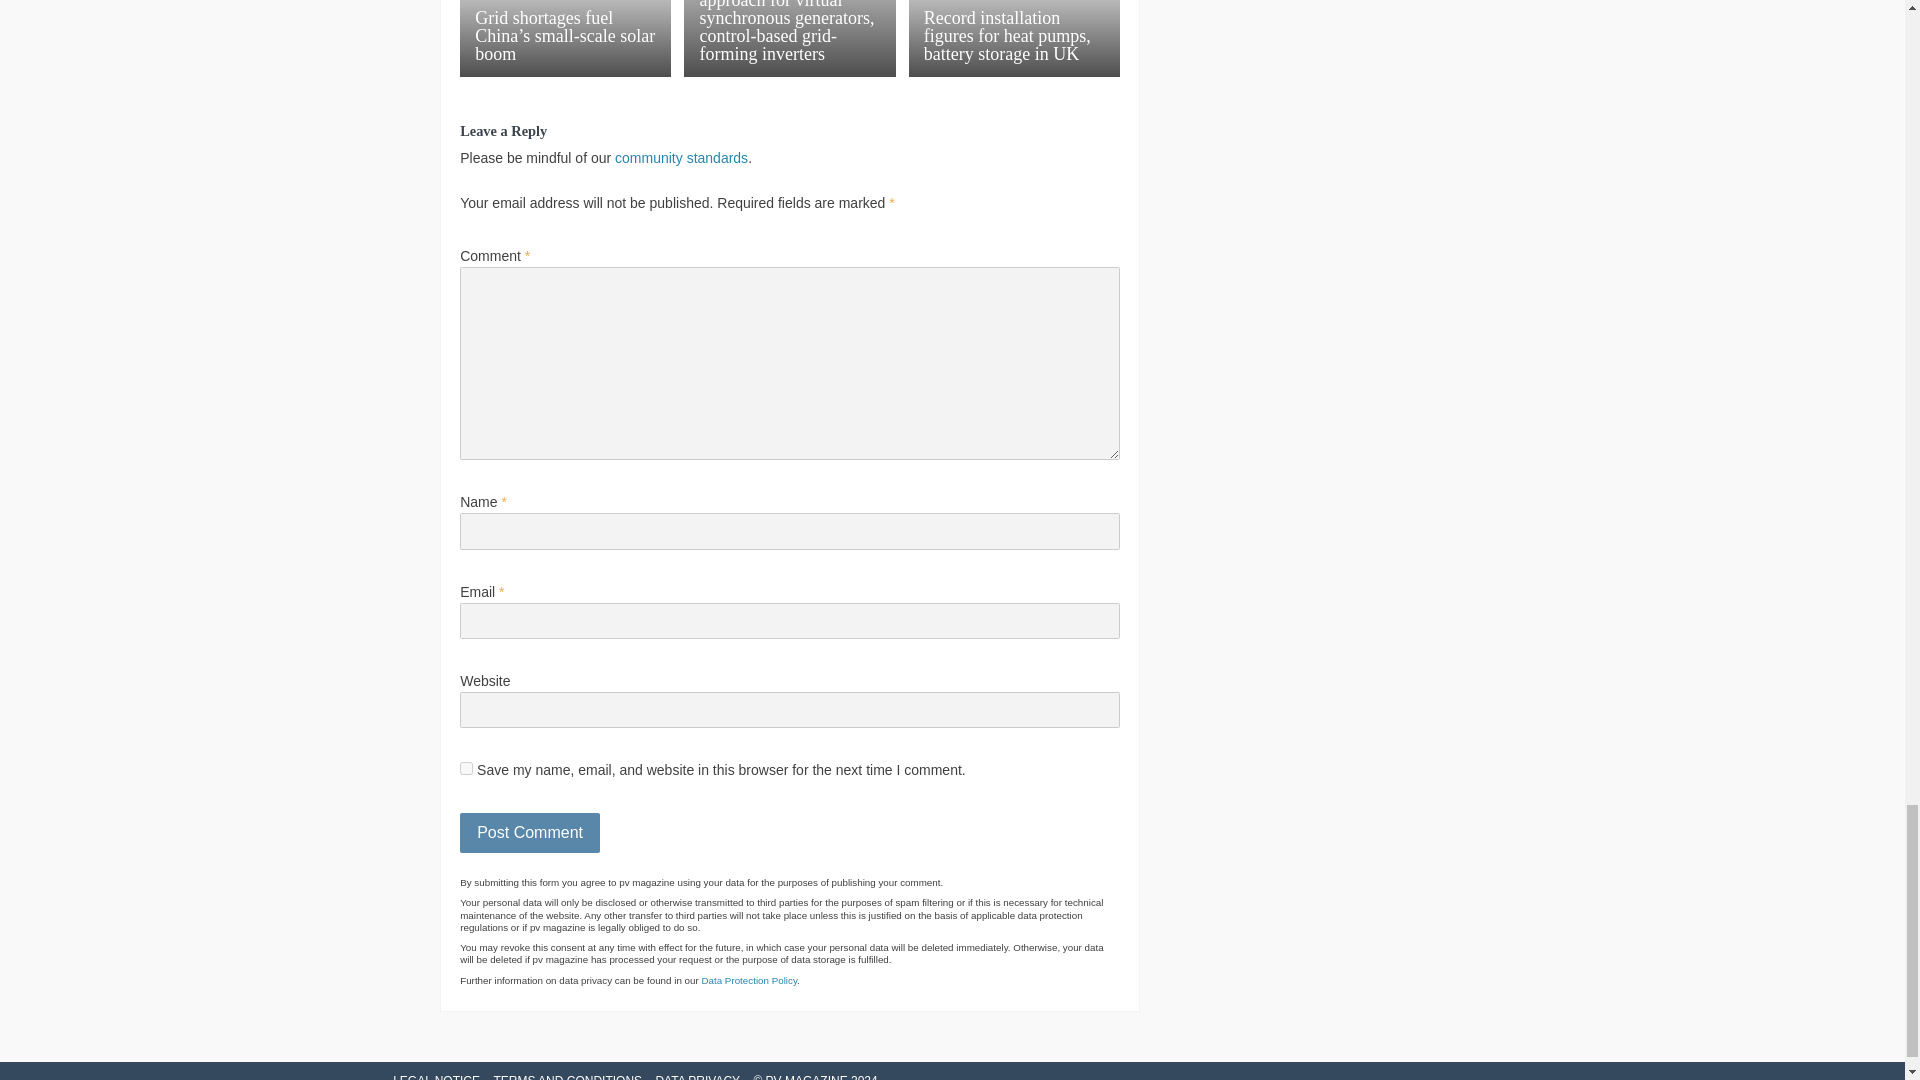 Image resolution: width=1920 pixels, height=1080 pixels. What do you see at coordinates (466, 768) in the screenshot?
I see `yes` at bounding box center [466, 768].